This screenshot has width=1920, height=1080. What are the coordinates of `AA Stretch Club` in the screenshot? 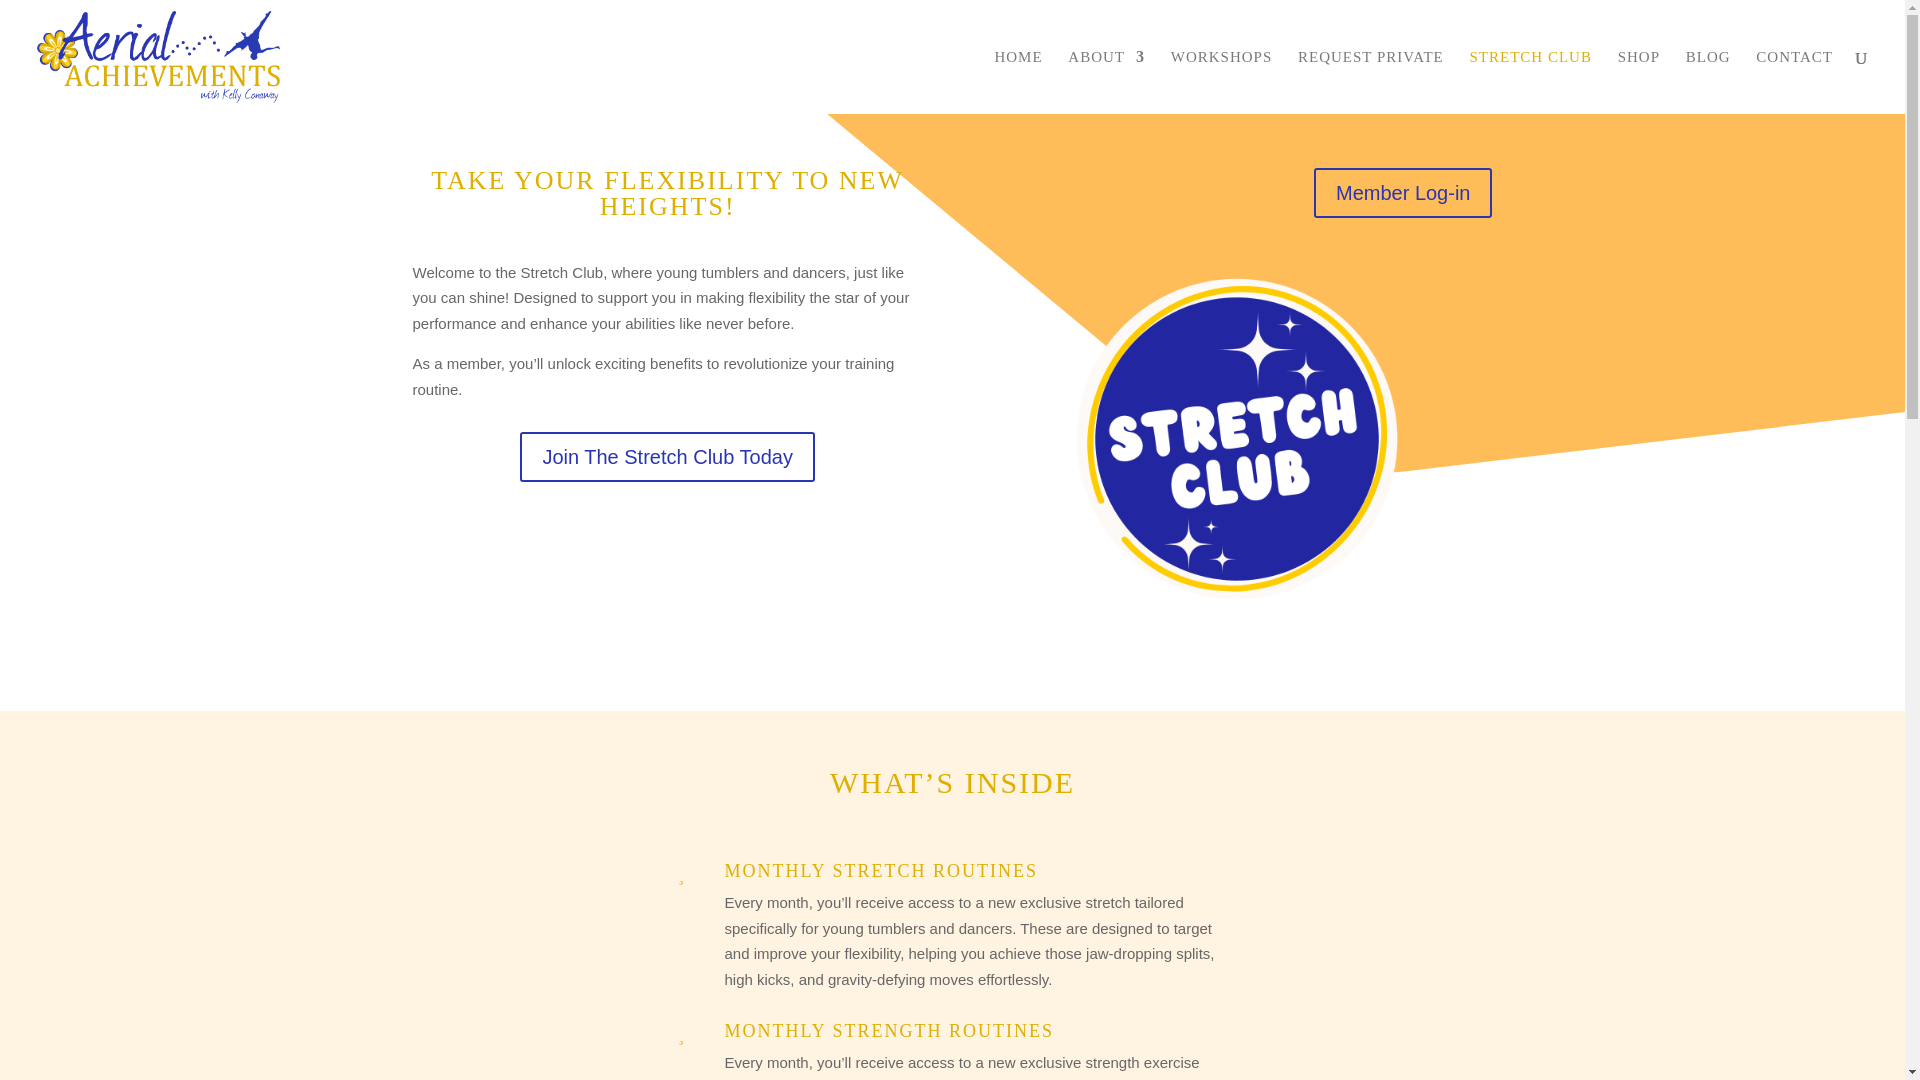 It's located at (1236, 439).